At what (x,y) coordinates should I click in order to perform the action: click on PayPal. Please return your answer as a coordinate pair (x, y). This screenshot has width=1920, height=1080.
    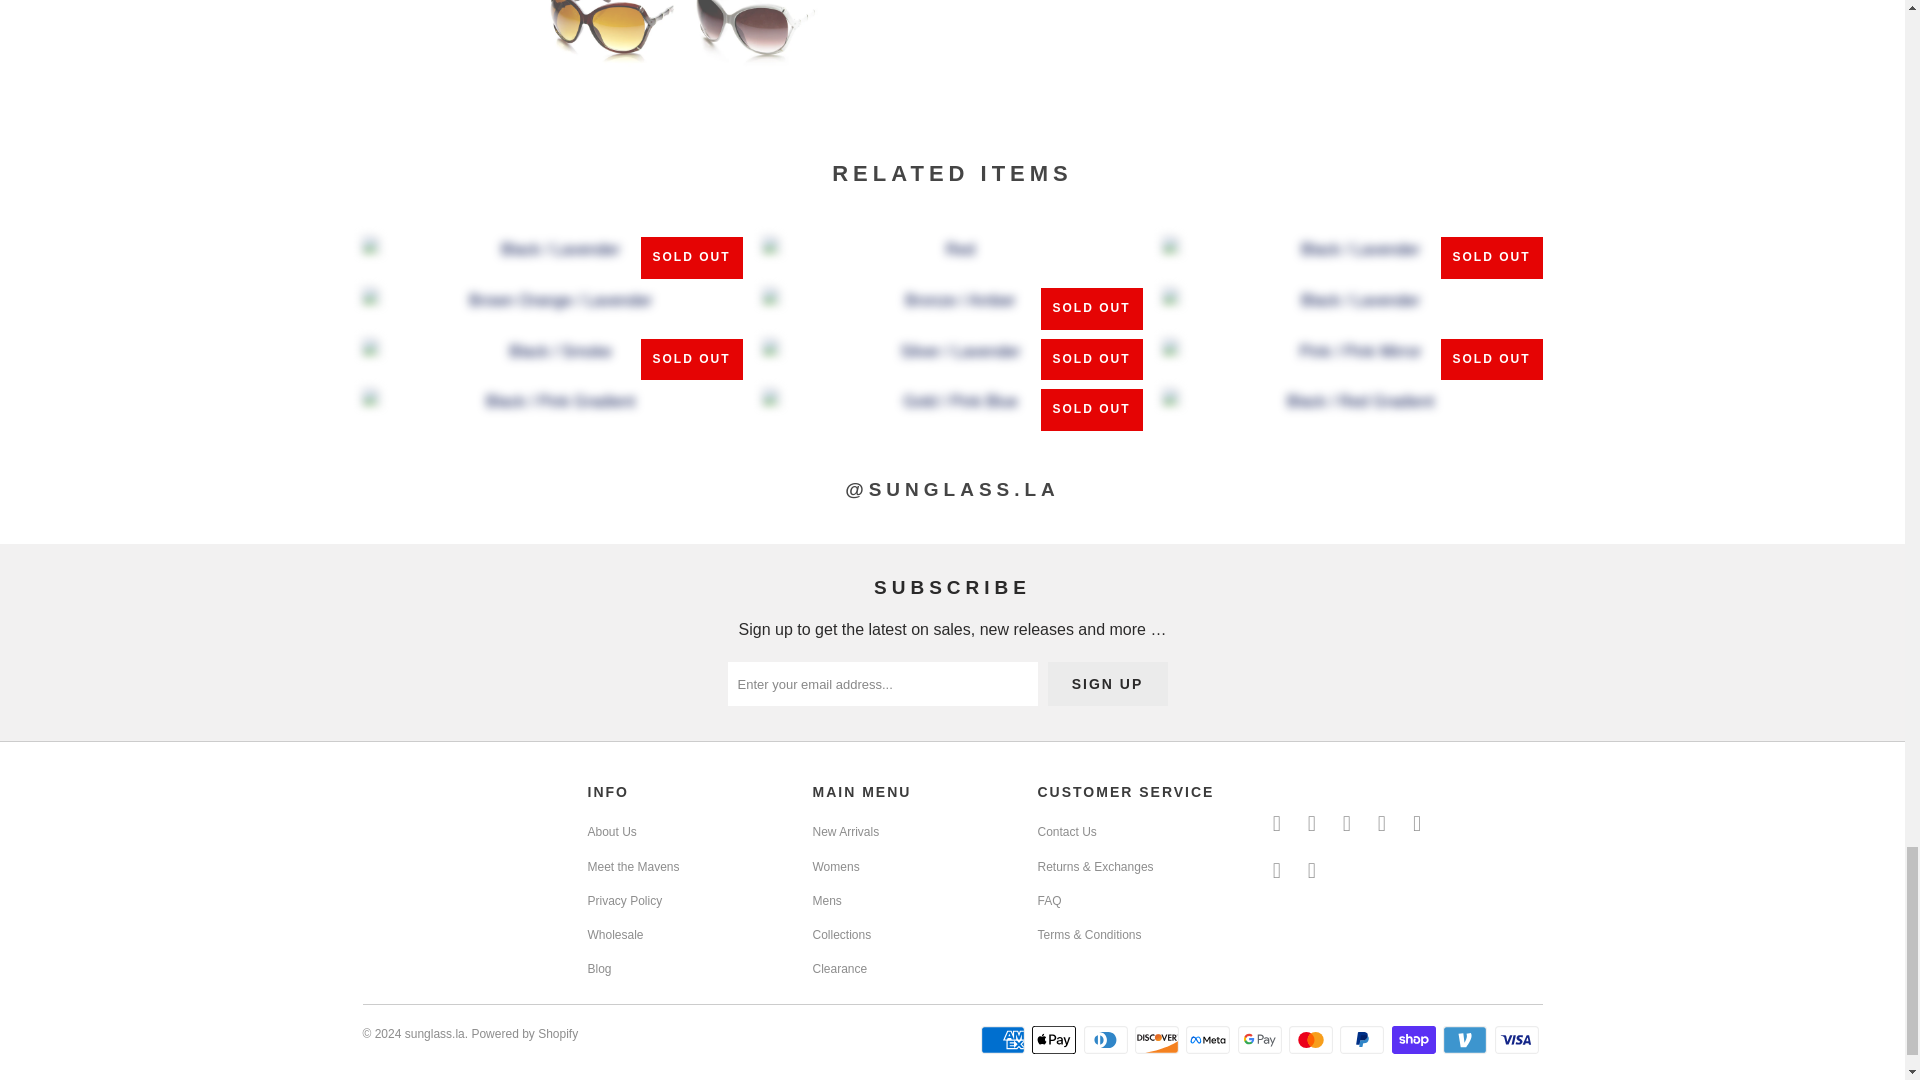
    Looking at the image, I should click on (1364, 1040).